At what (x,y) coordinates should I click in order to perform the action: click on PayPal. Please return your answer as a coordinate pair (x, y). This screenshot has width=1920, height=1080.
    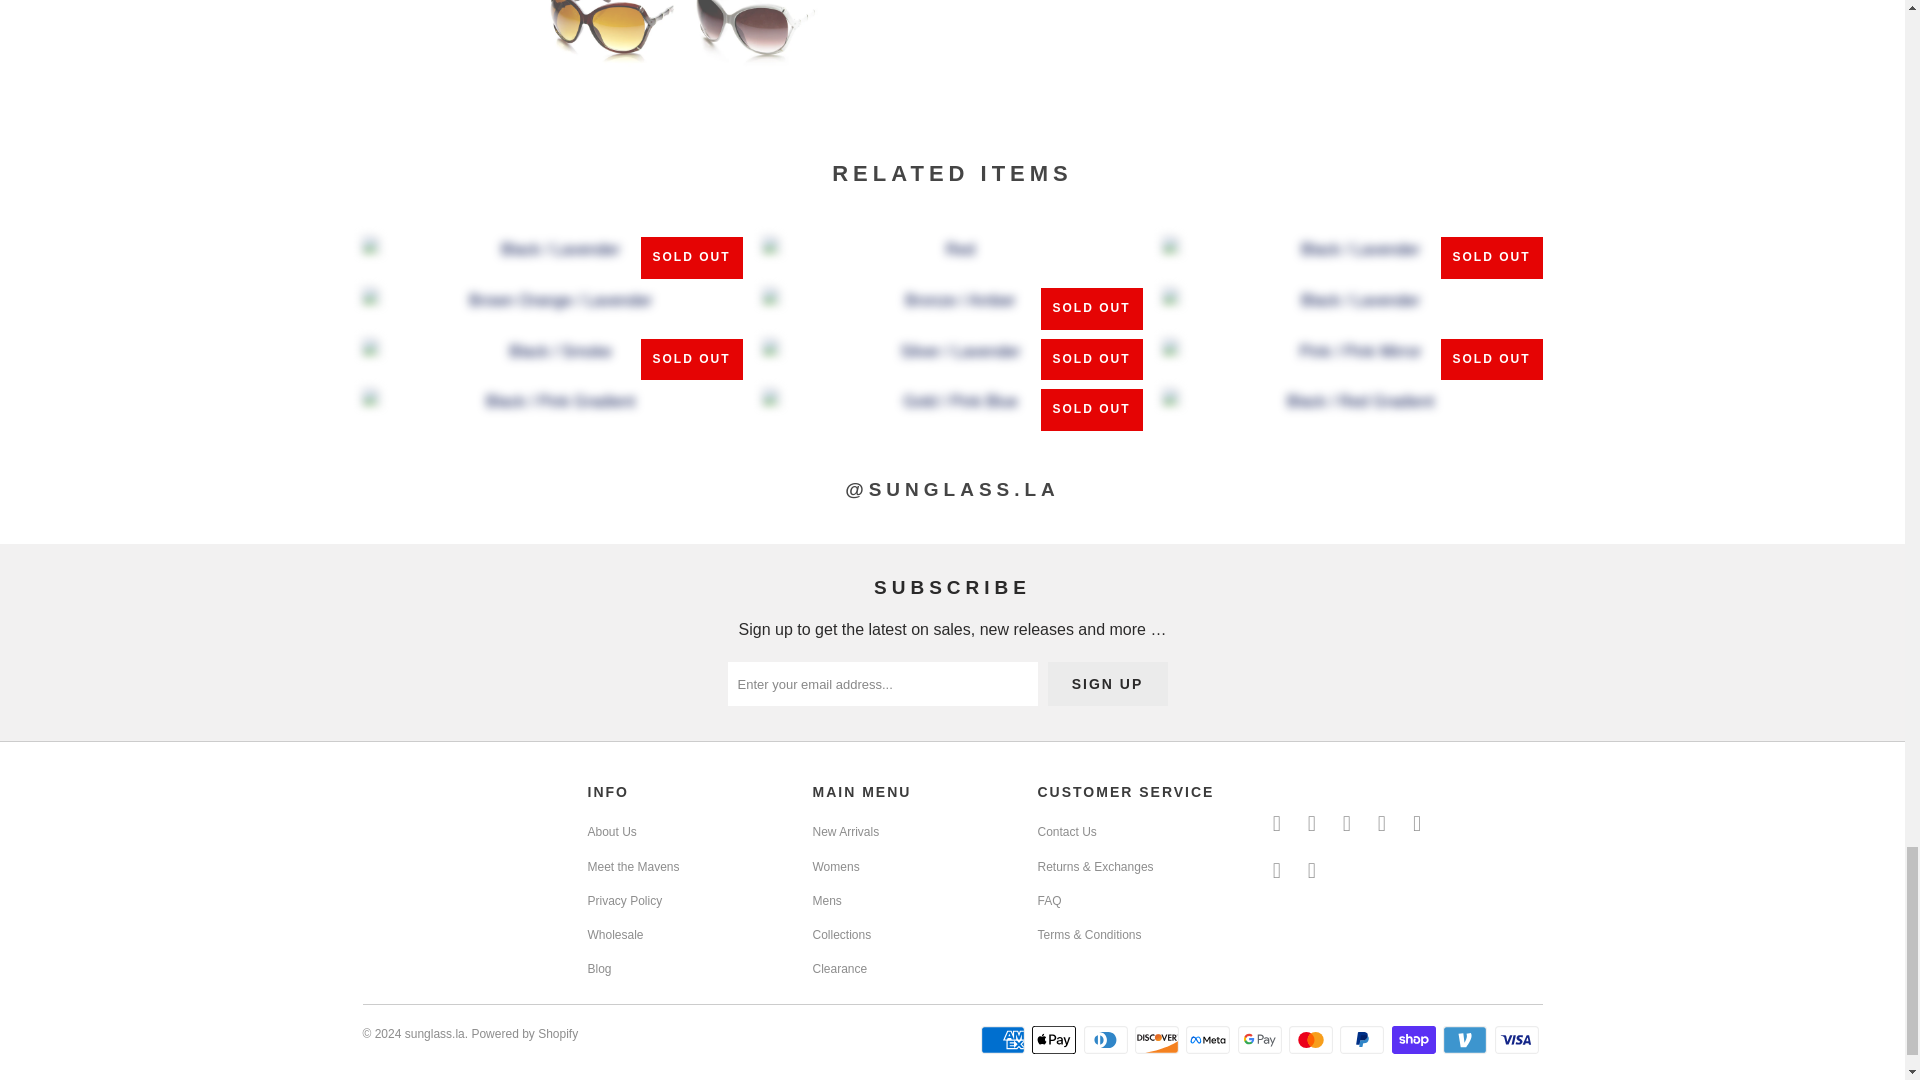
    Looking at the image, I should click on (1364, 1040).